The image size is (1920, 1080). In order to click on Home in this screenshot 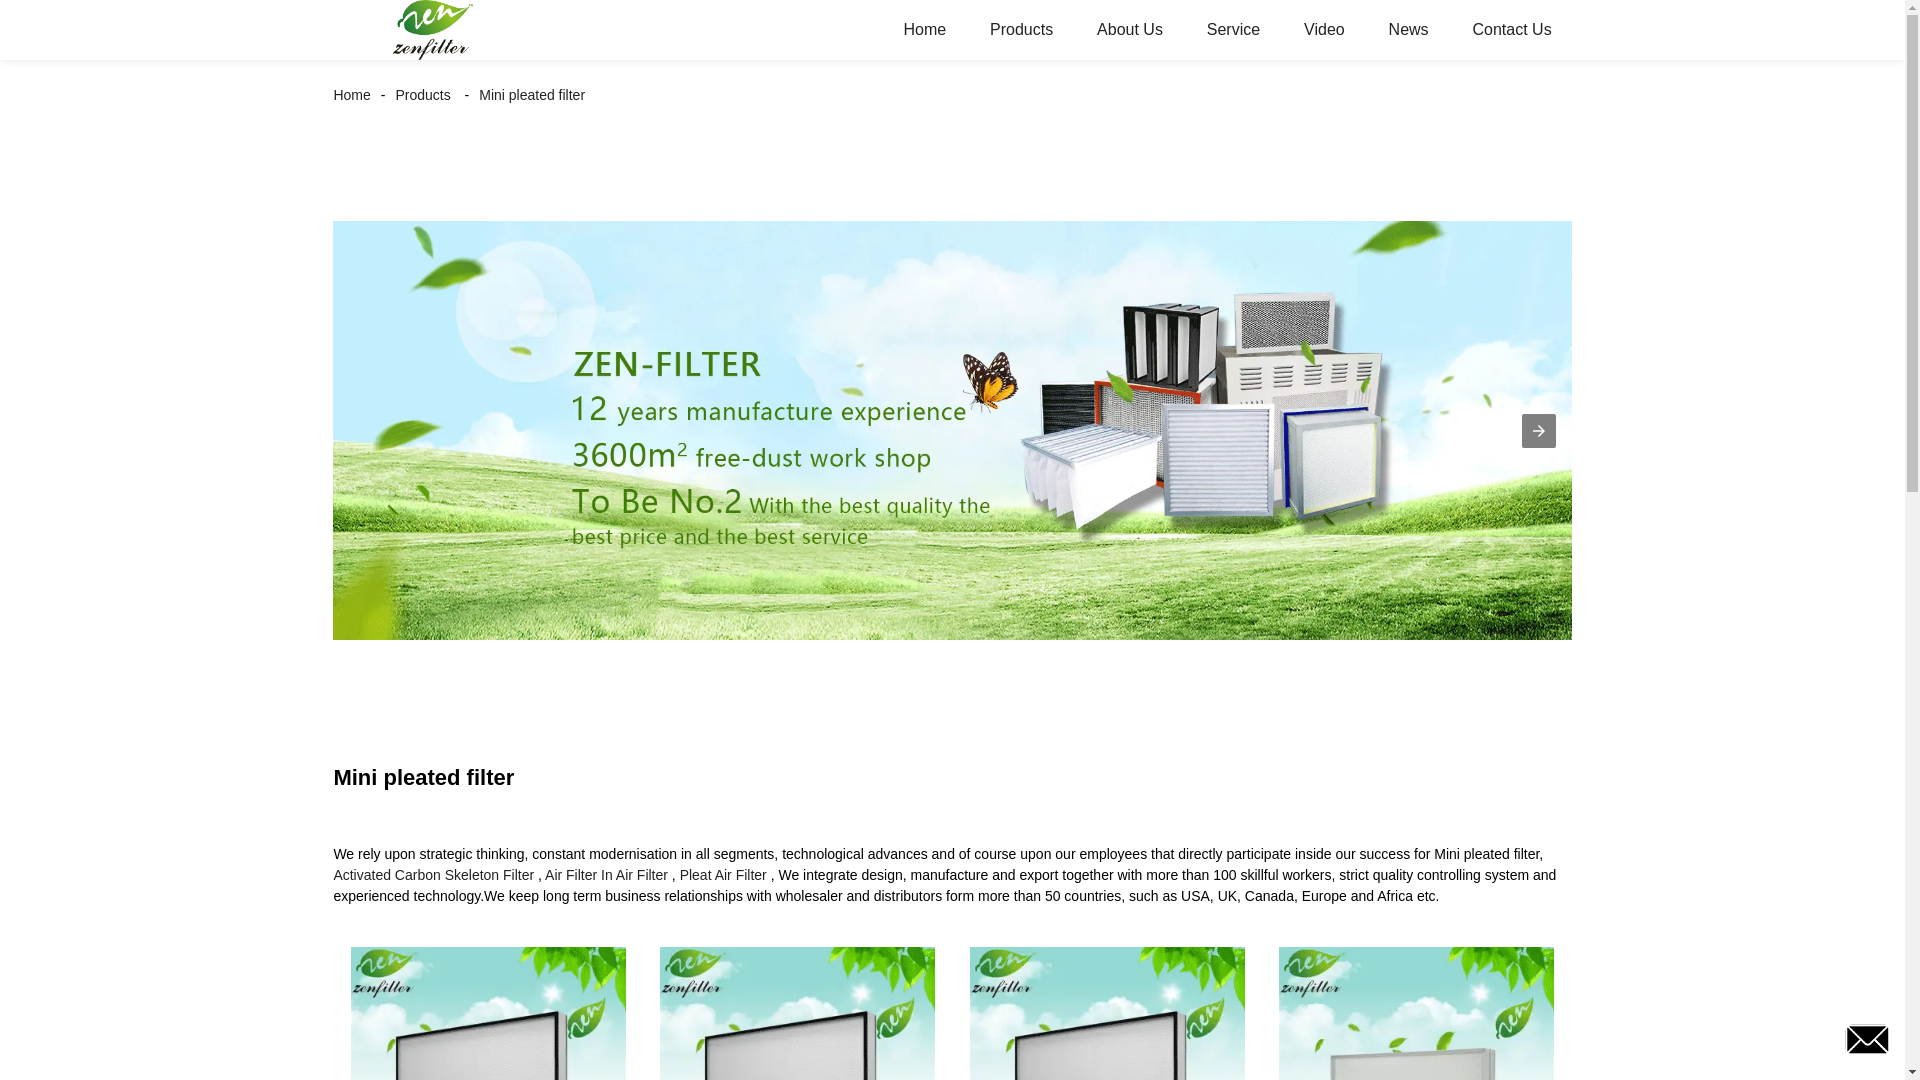, I will do `click(924, 30)`.